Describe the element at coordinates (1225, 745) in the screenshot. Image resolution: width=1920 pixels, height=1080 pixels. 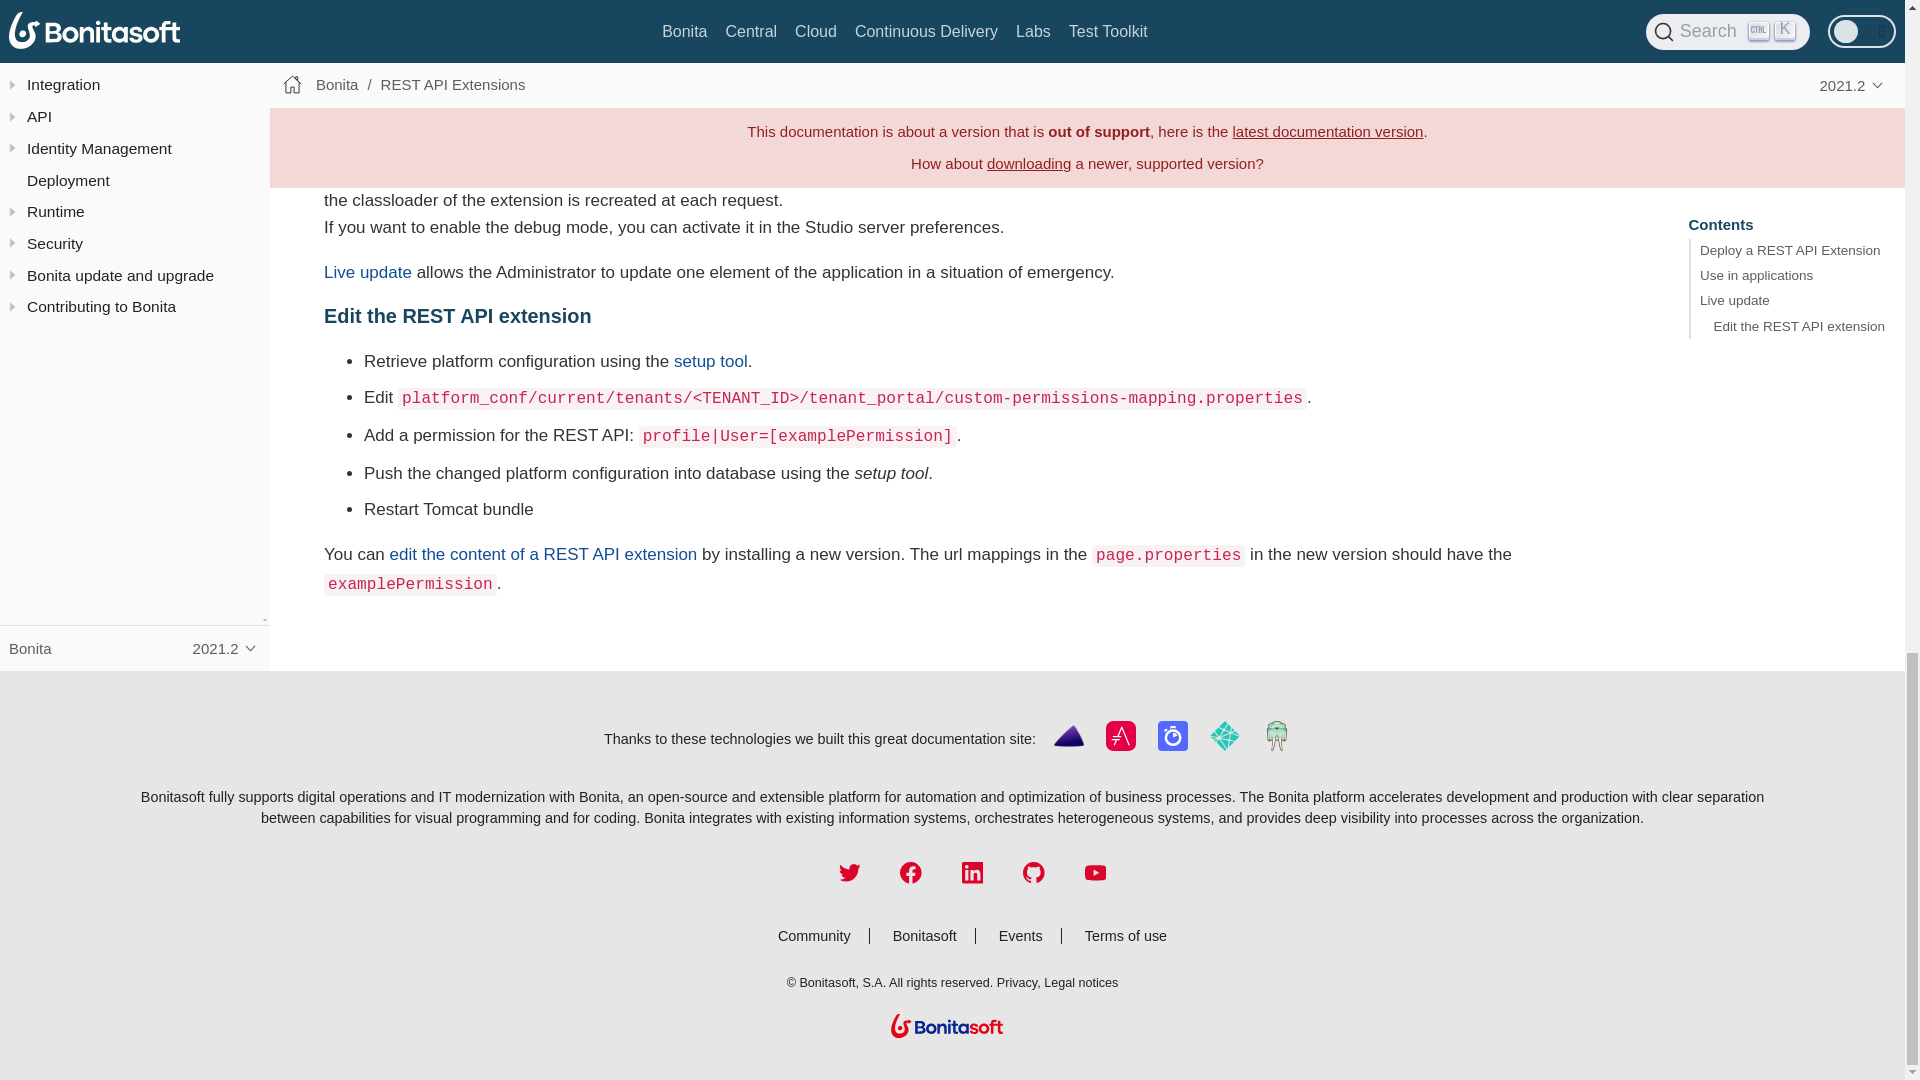
I see `Site hosting by Netlify` at that location.